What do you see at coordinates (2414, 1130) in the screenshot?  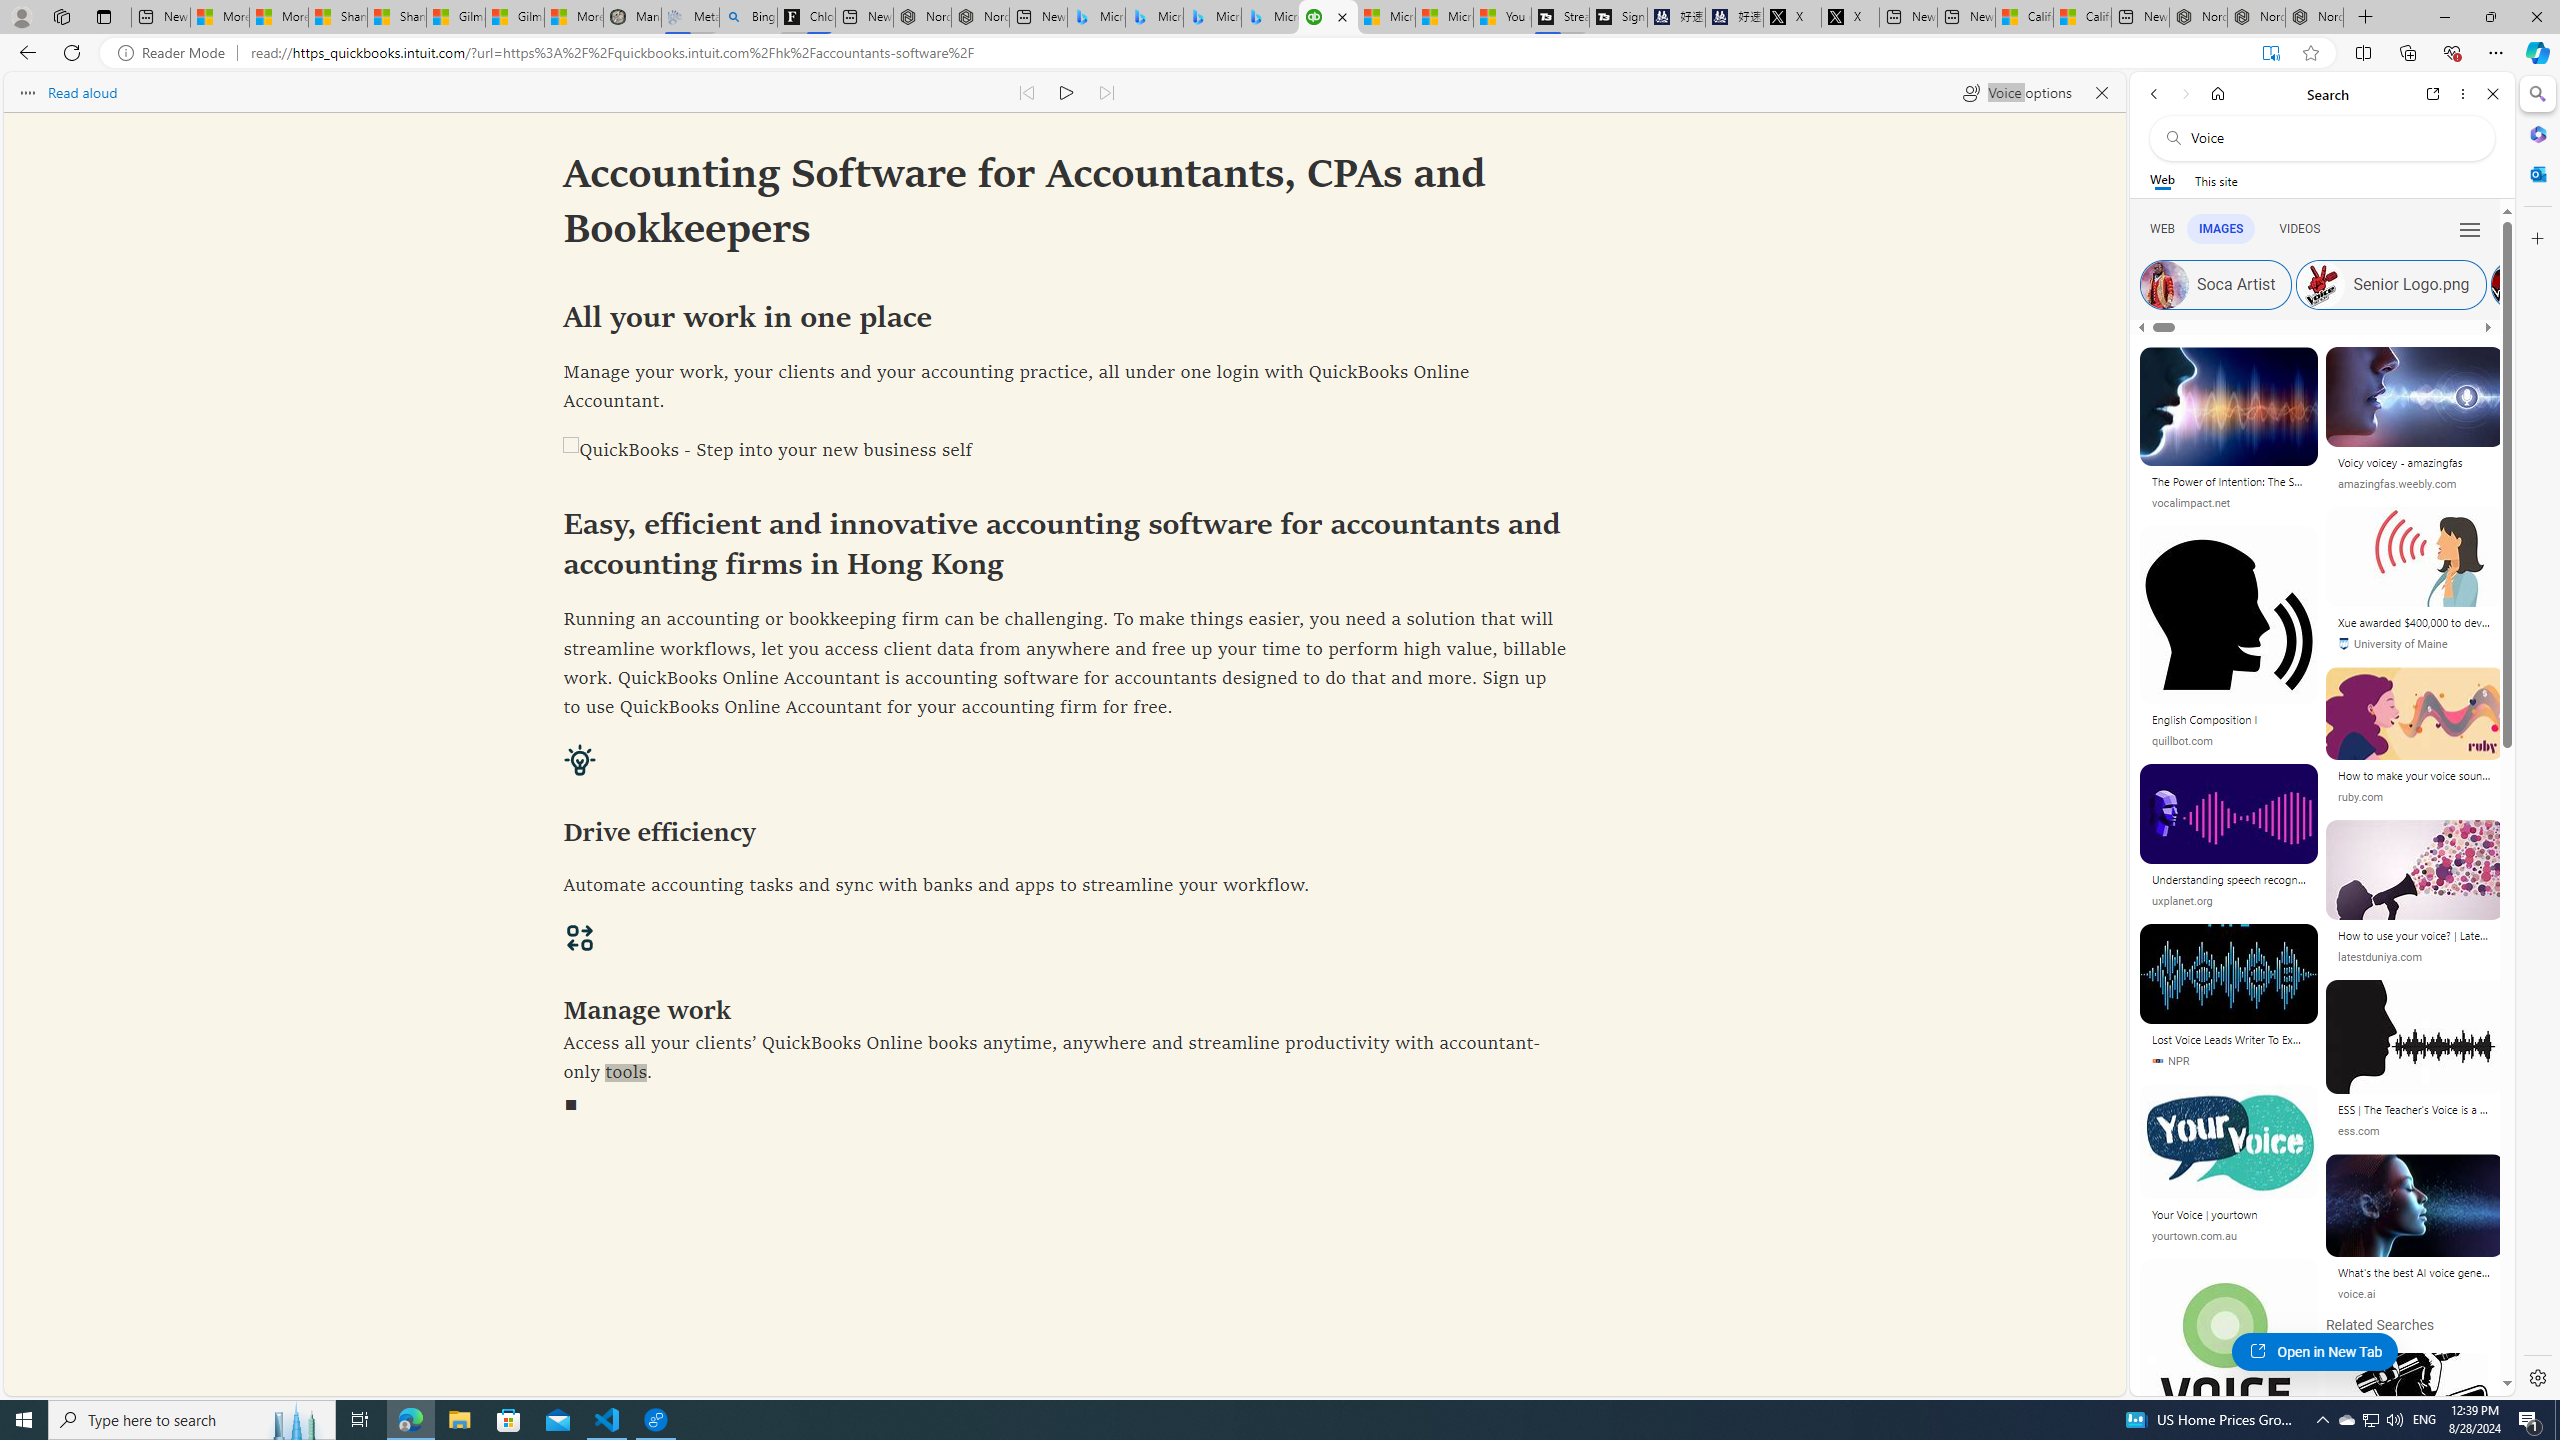 I see `ess.com` at bounding box center [2414, 1130].